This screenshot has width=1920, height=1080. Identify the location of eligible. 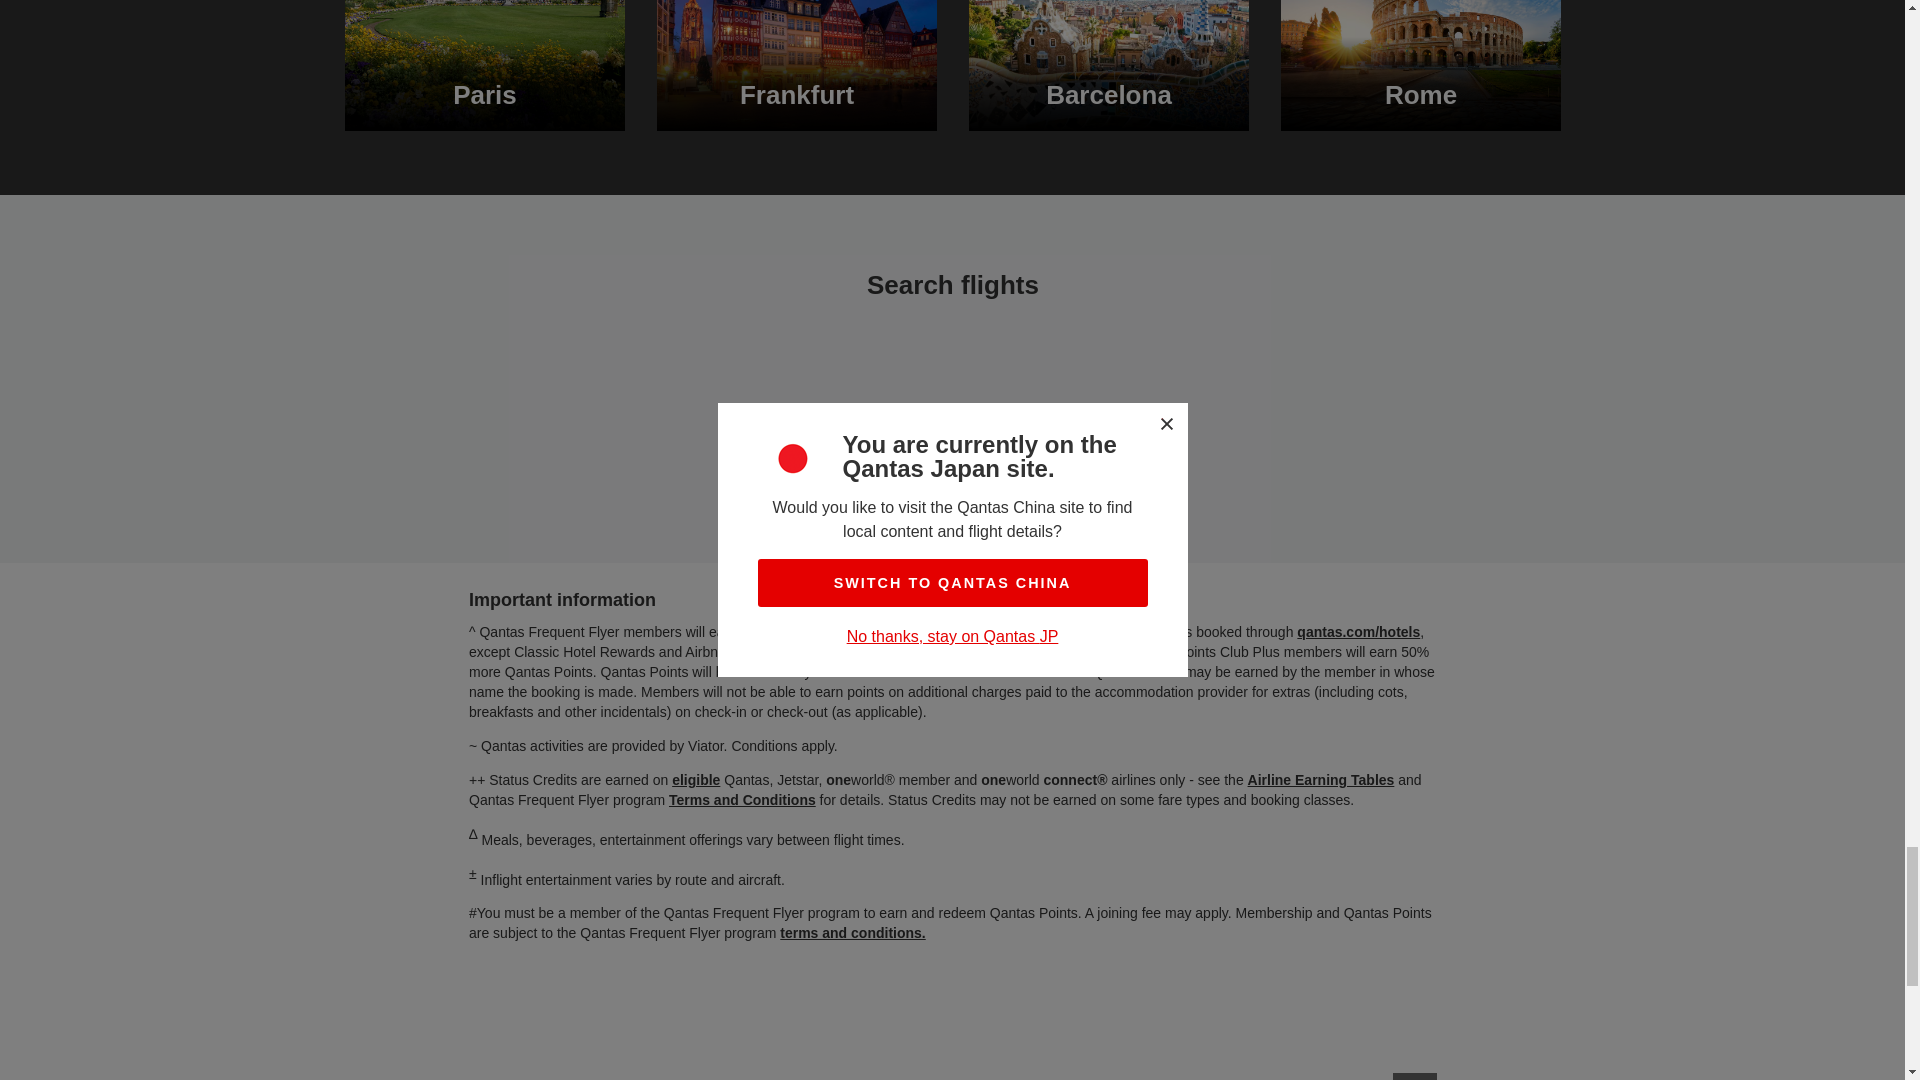
(696, 780).